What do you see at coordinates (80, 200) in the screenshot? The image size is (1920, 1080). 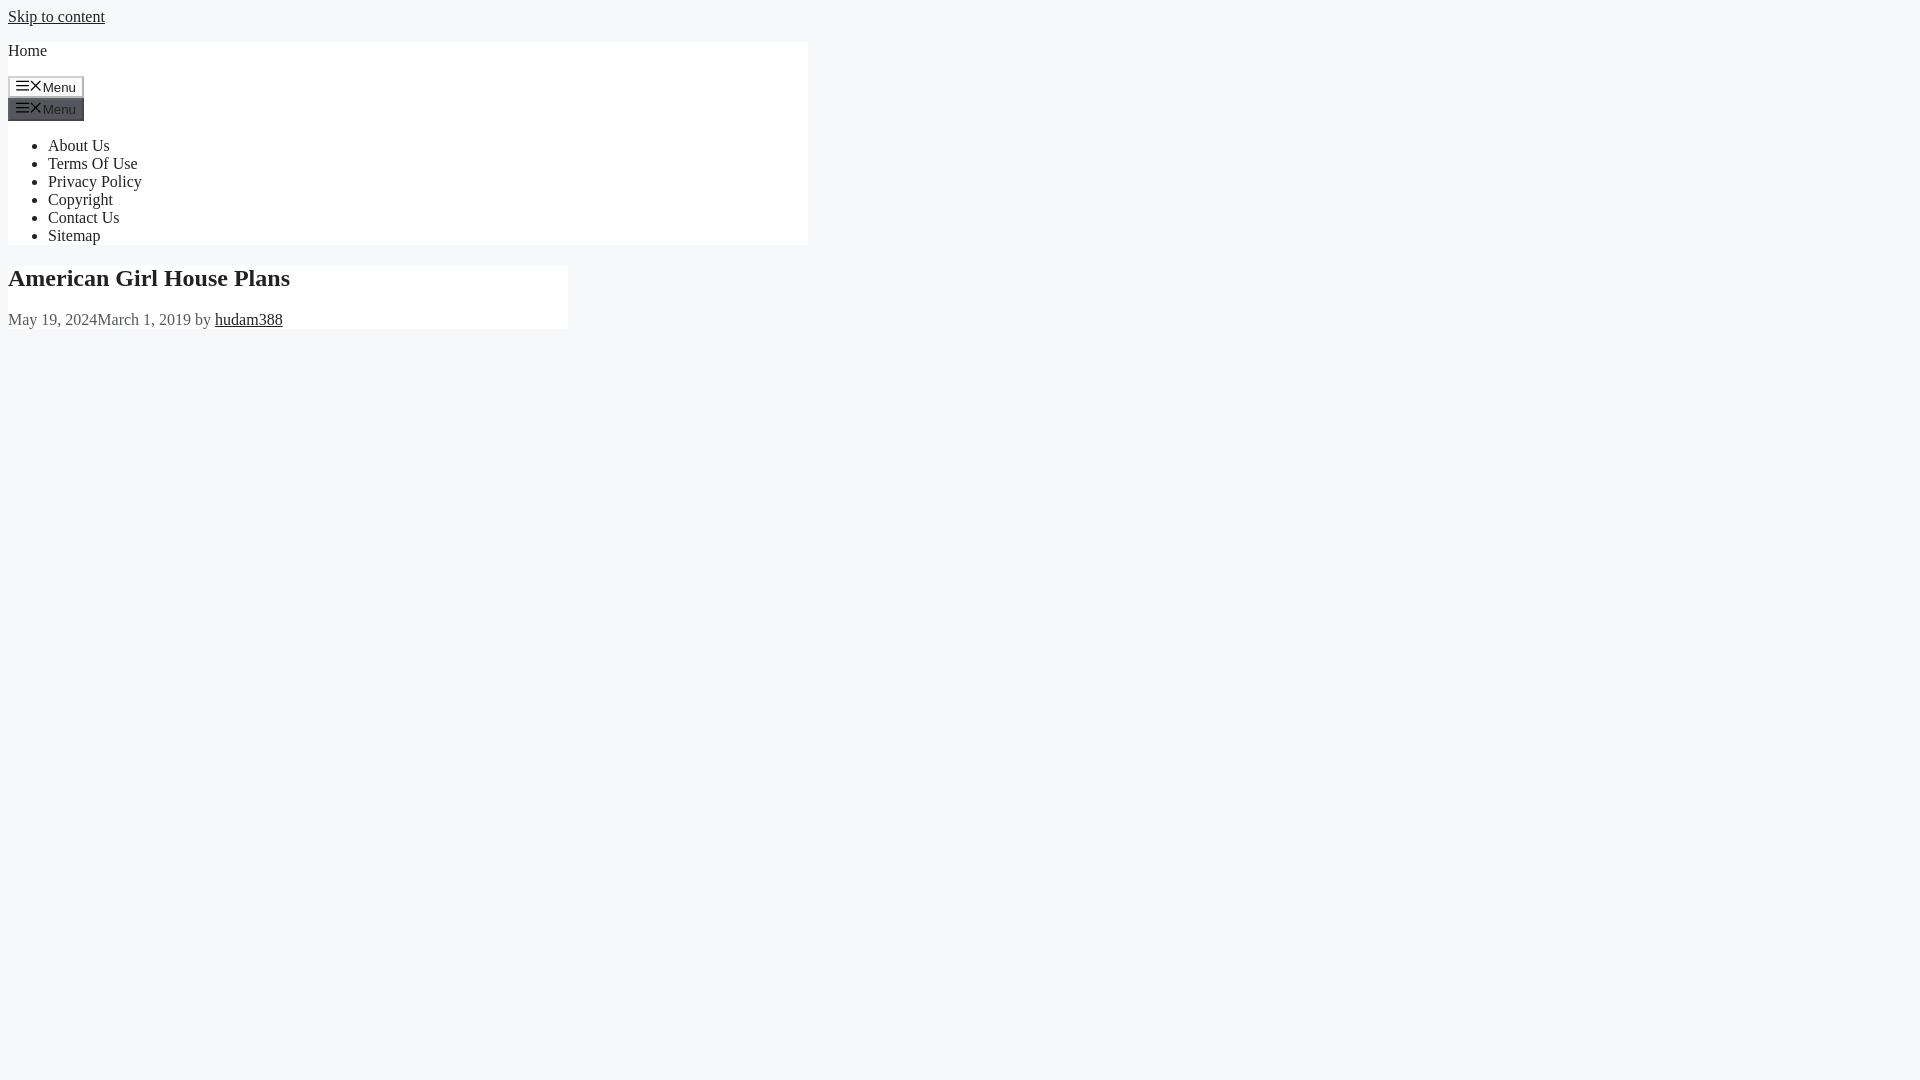 I see `Copyright` at bounding box center [80, 200].